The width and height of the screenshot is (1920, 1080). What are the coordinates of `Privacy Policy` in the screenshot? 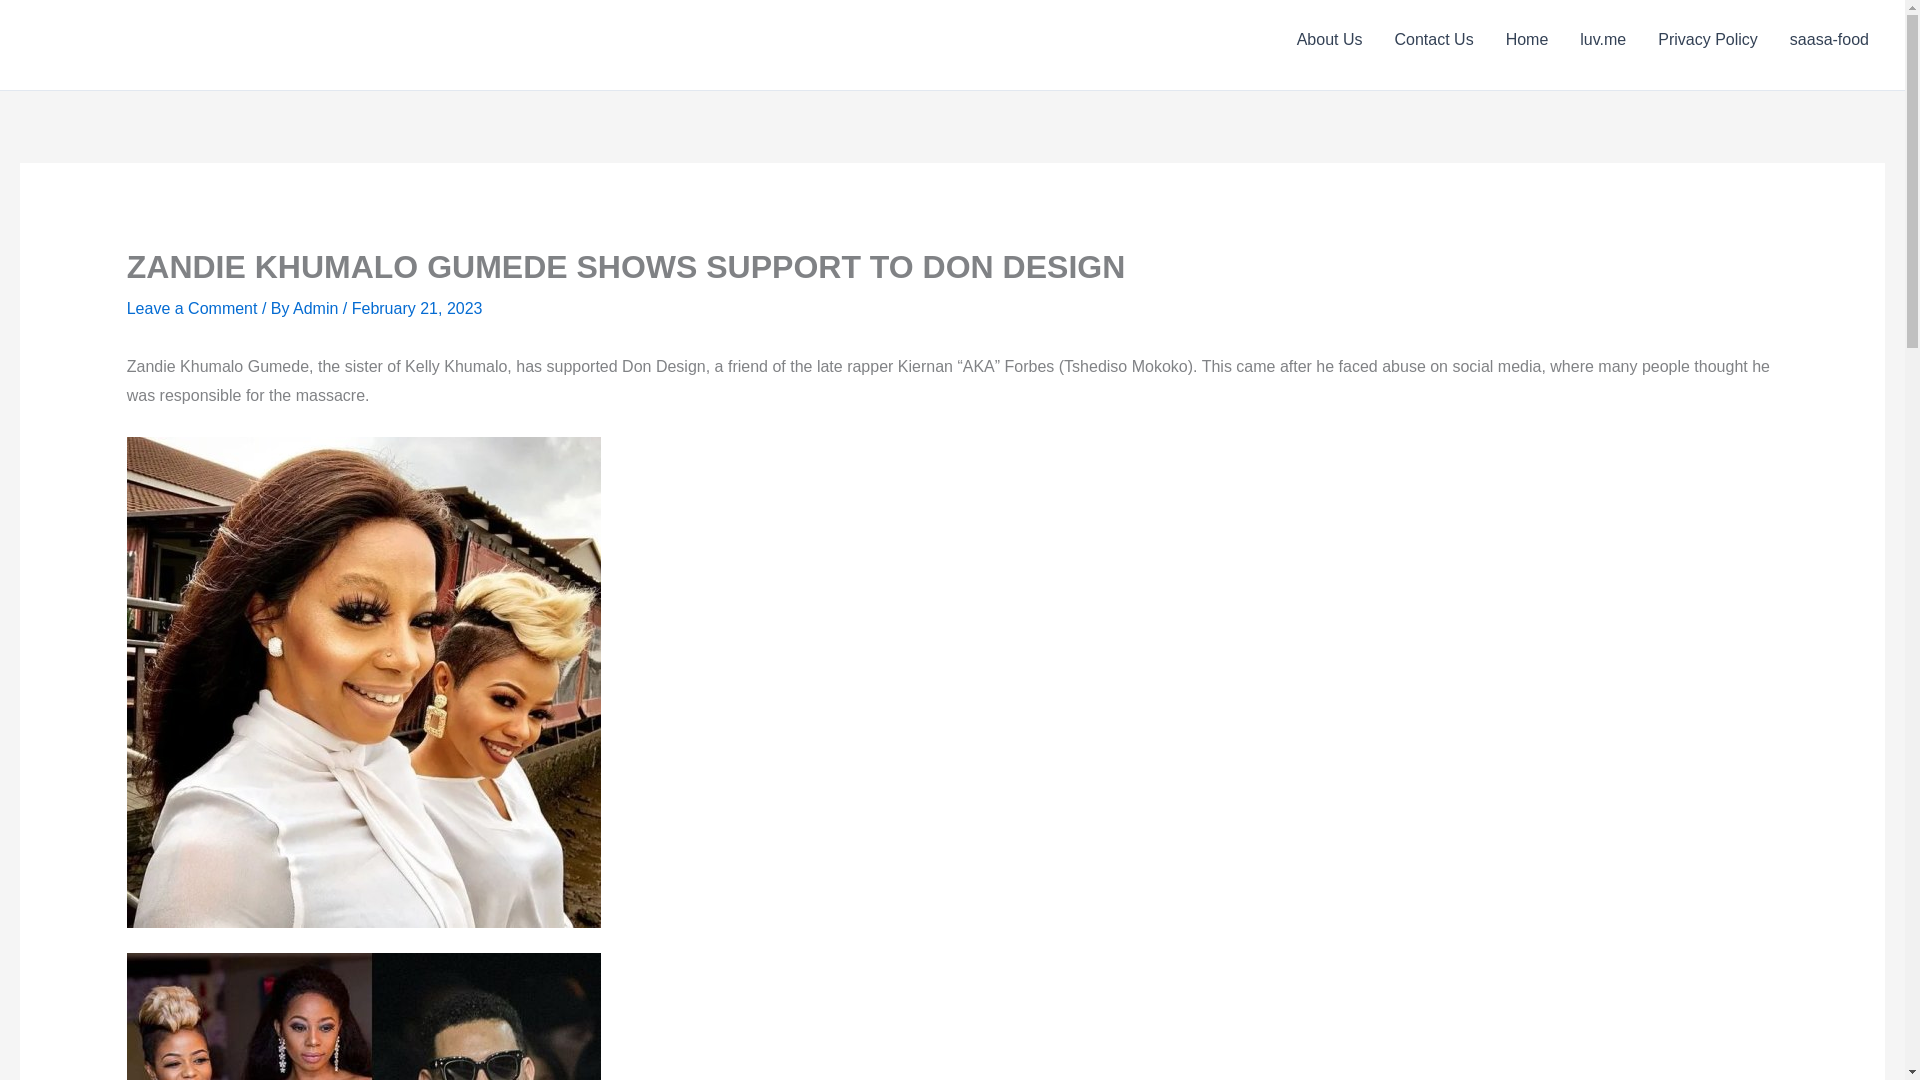 It's located at (1708, 40).